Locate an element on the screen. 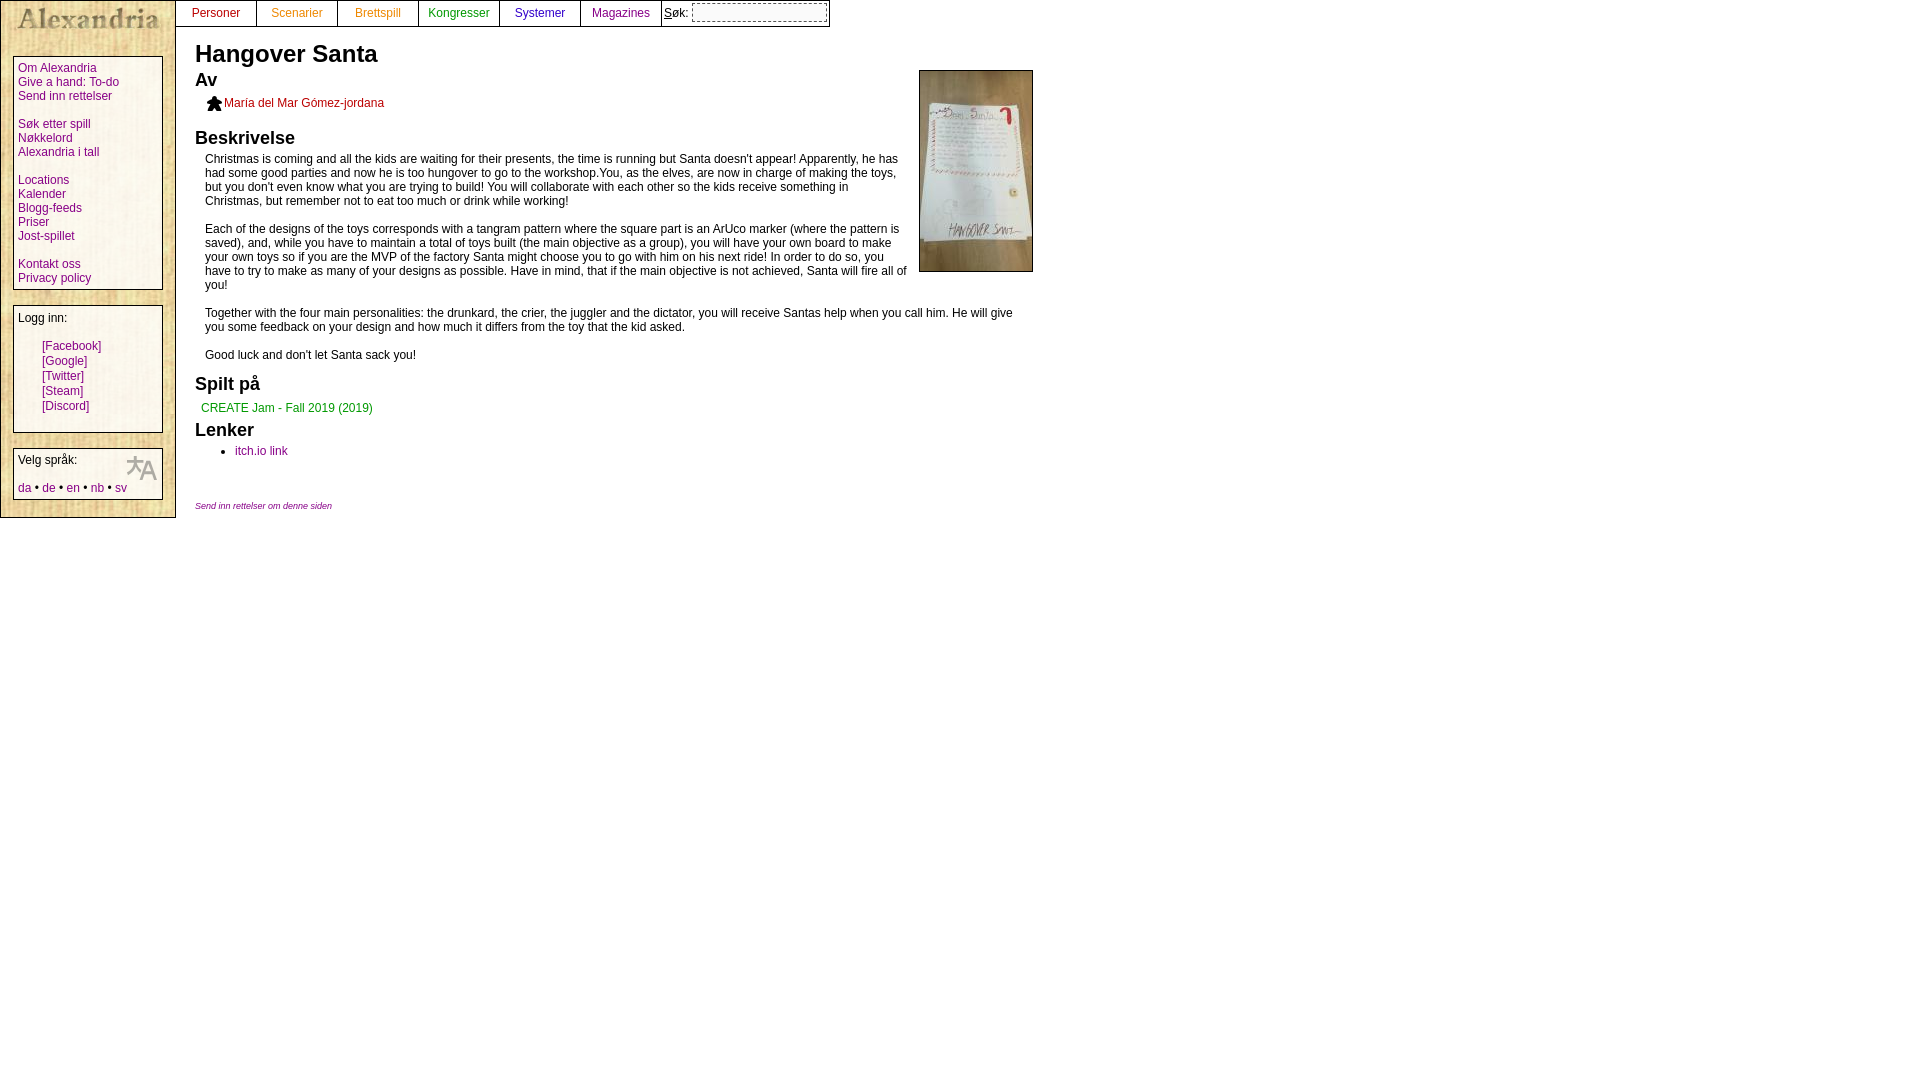 The image size is (1920, 1080). nb is located at coordinates (96, 487).